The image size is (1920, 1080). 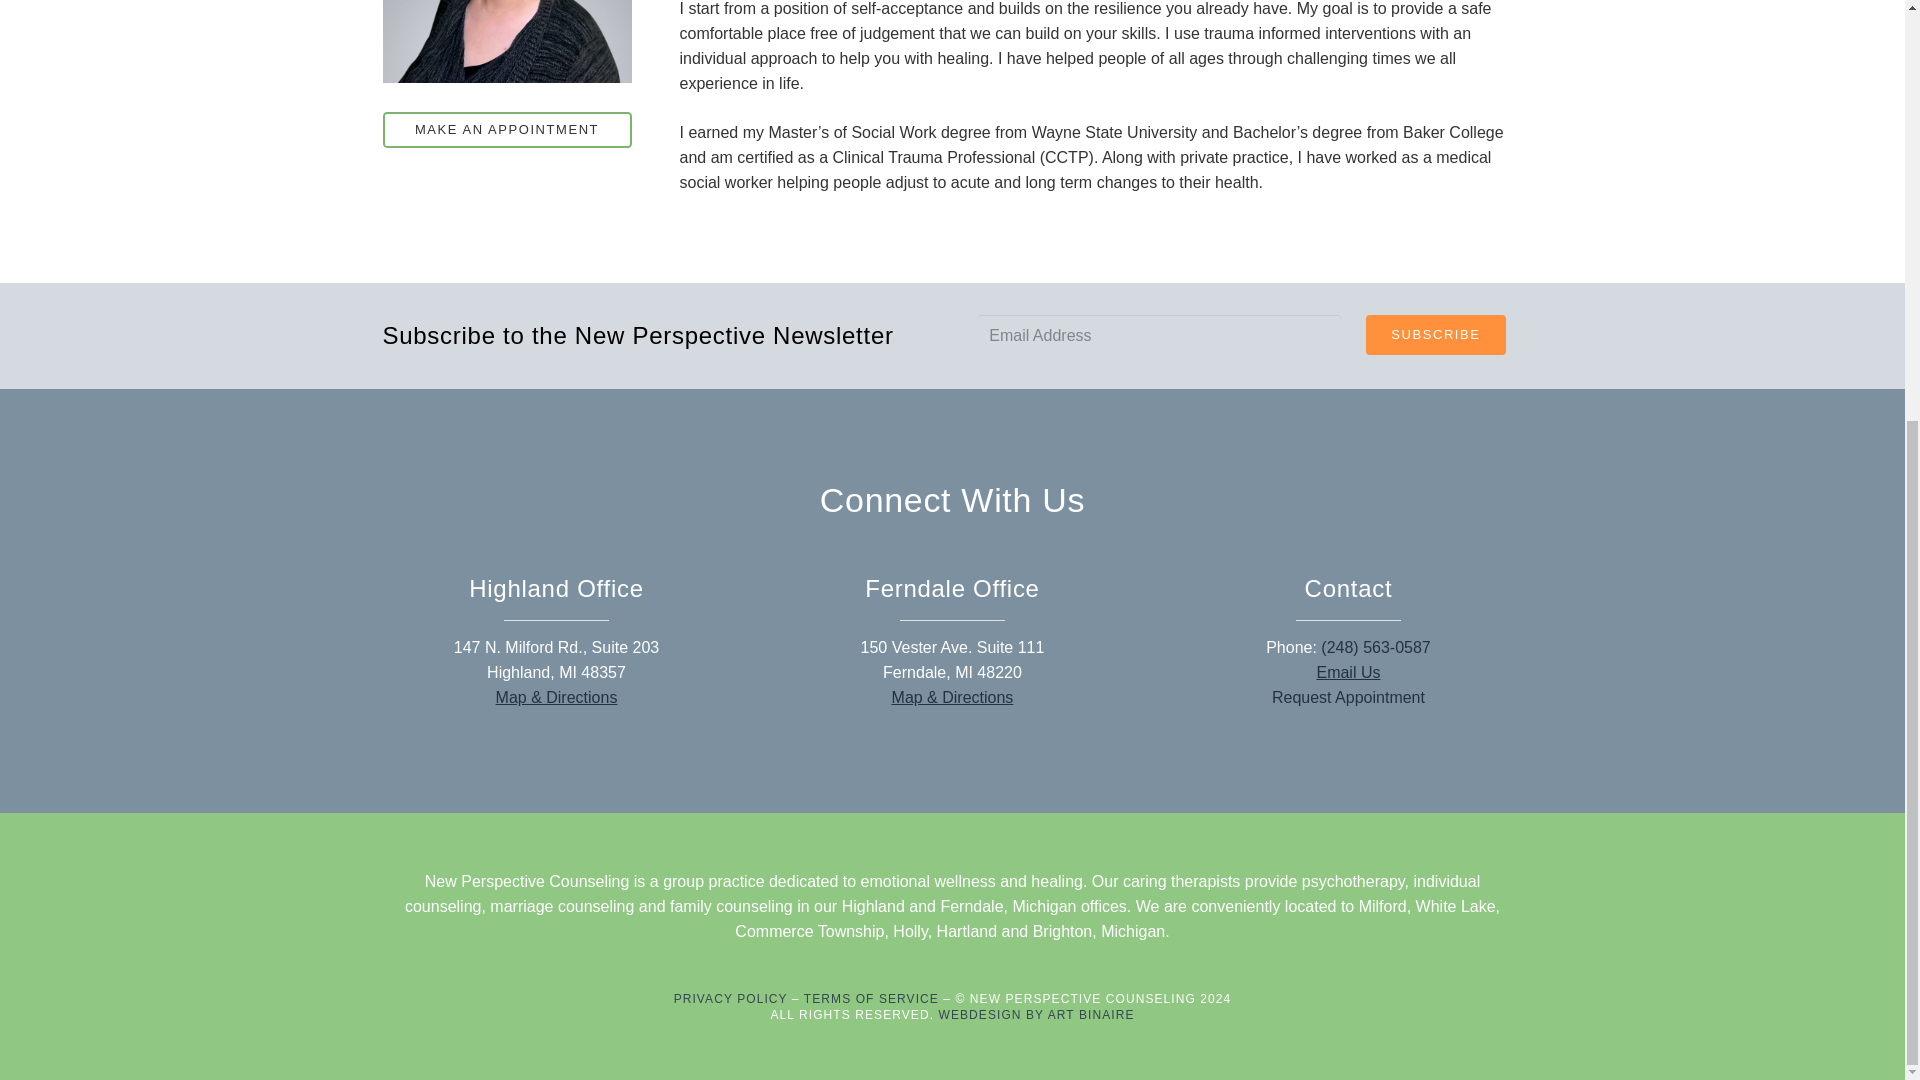 What do you see at coordinates (730, 998) in the screenshot?
I see `PRIVACY POLICY` at bounding box center [730, 998].